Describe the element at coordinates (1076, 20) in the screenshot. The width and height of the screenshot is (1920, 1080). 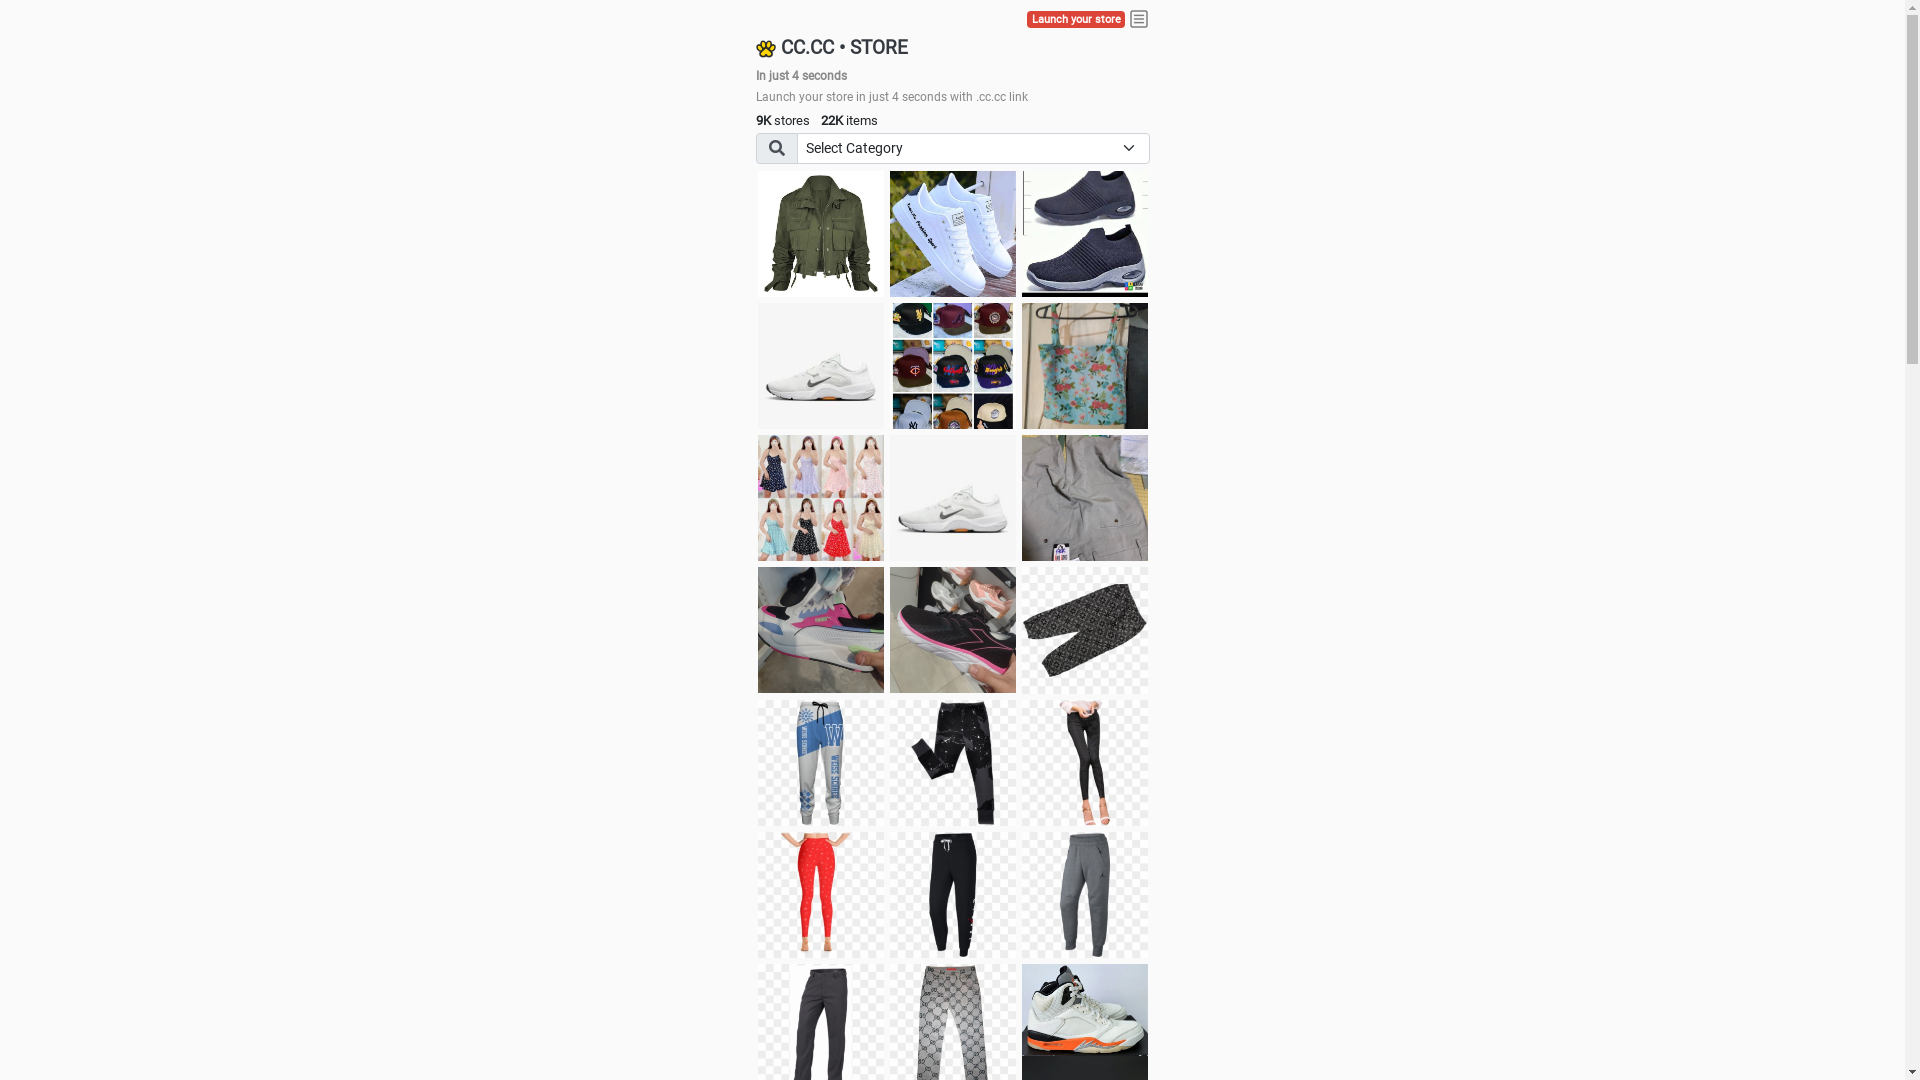
I see `Launch your store` at that location.